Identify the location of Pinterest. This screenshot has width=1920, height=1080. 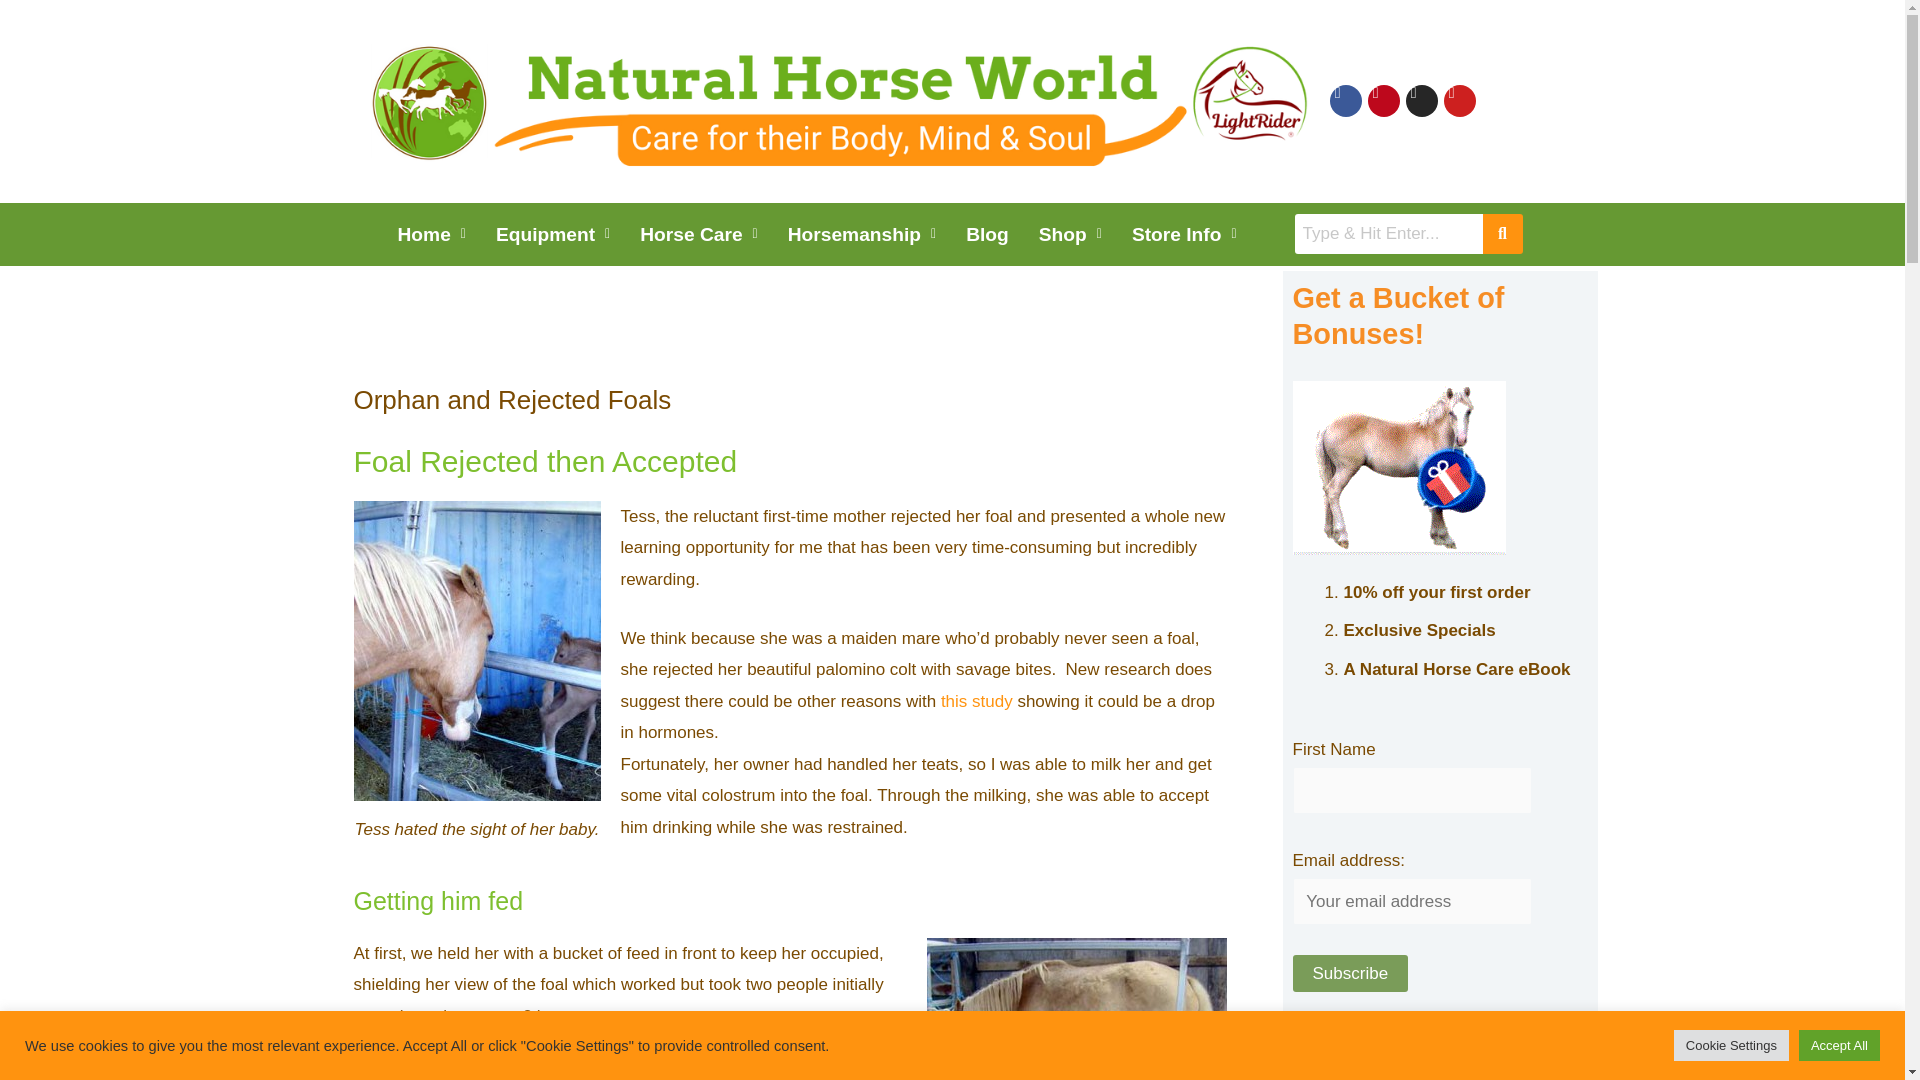
(1383, 100).